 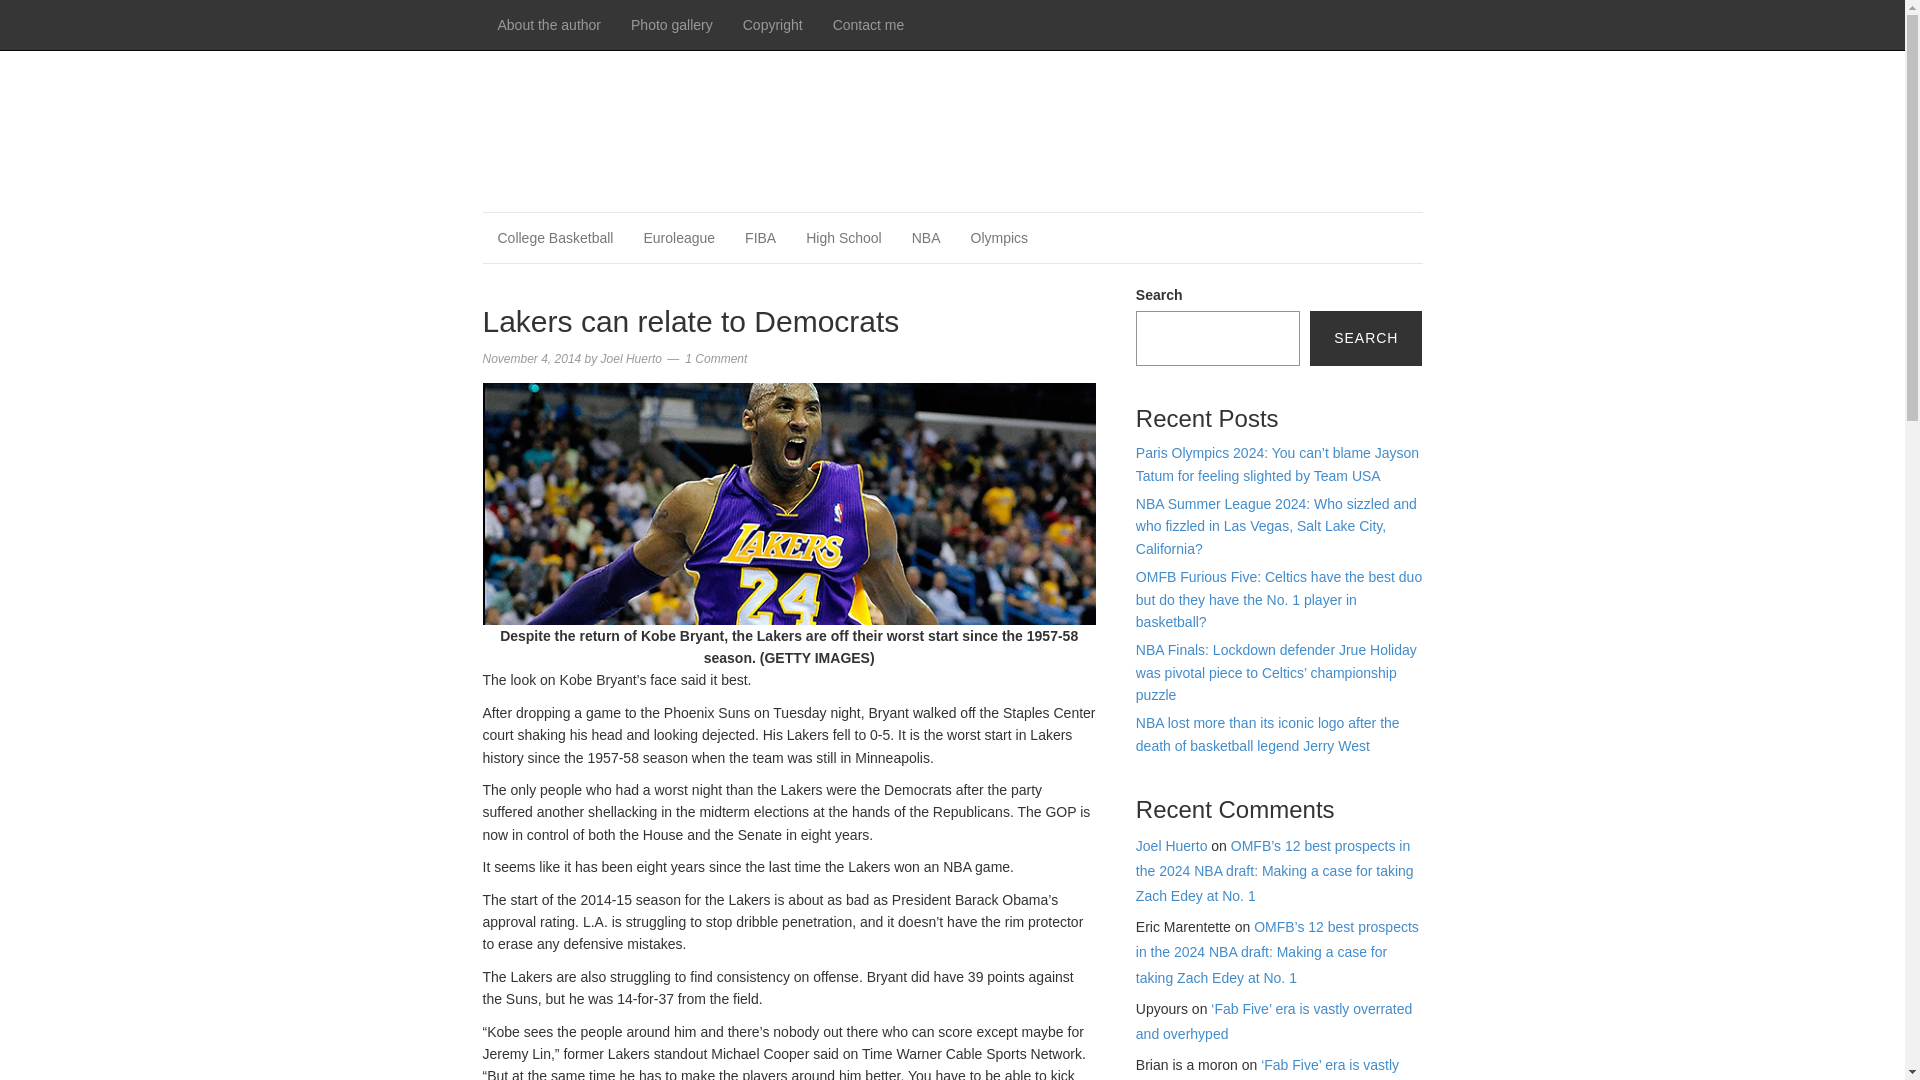 I want to click on Photo gallery, so click(x=672, y=24).